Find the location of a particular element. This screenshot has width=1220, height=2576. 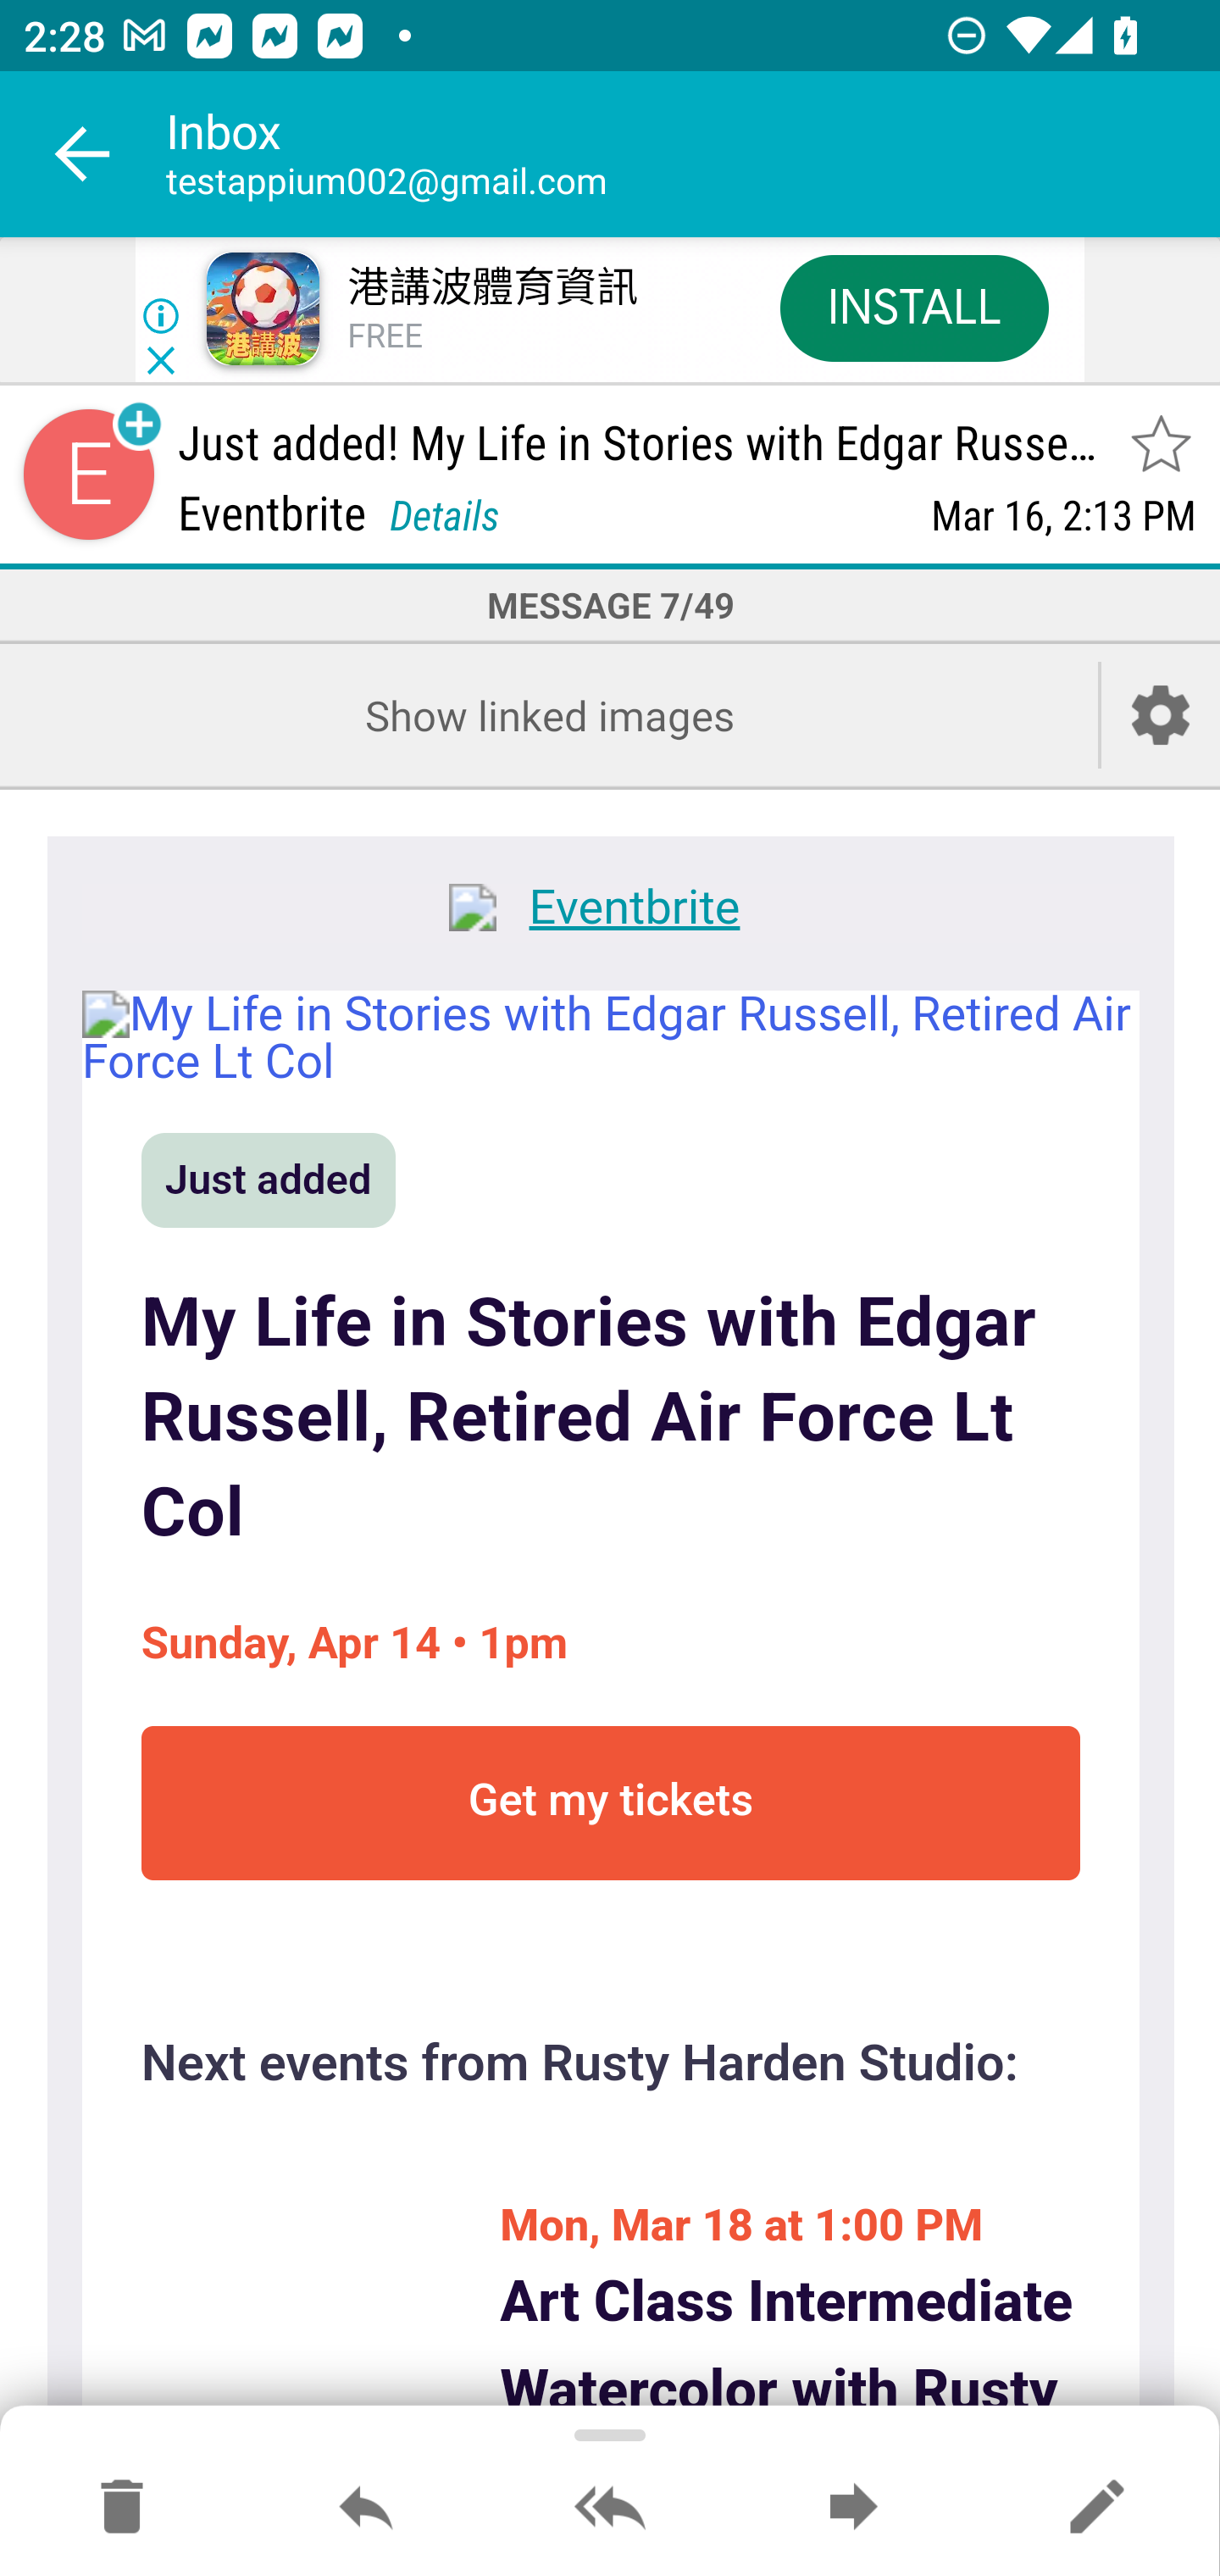

Reply is located at coordinates (366, 2508).